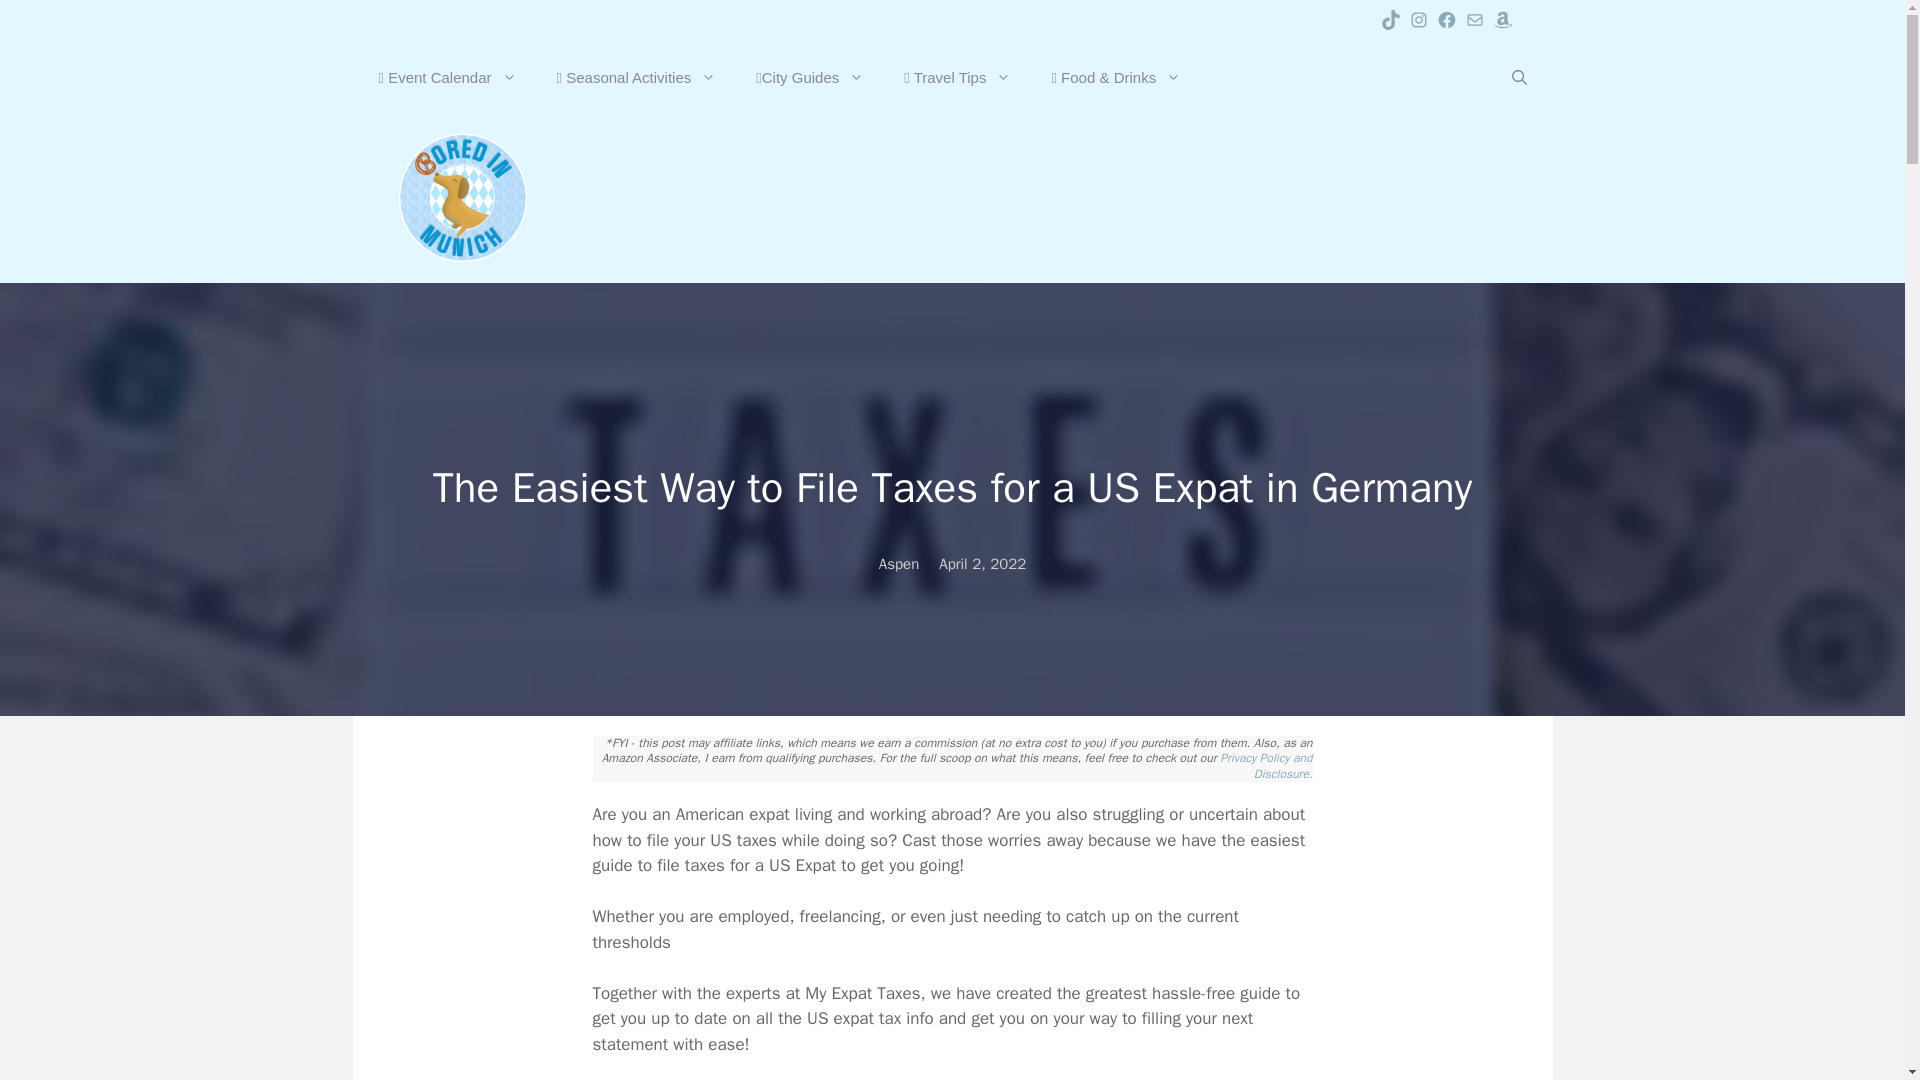 This screenshot has width=1920, height=1080. Describe the element at coordinates (1390, 20) in the screenshot. I see `TikTok` at that location.